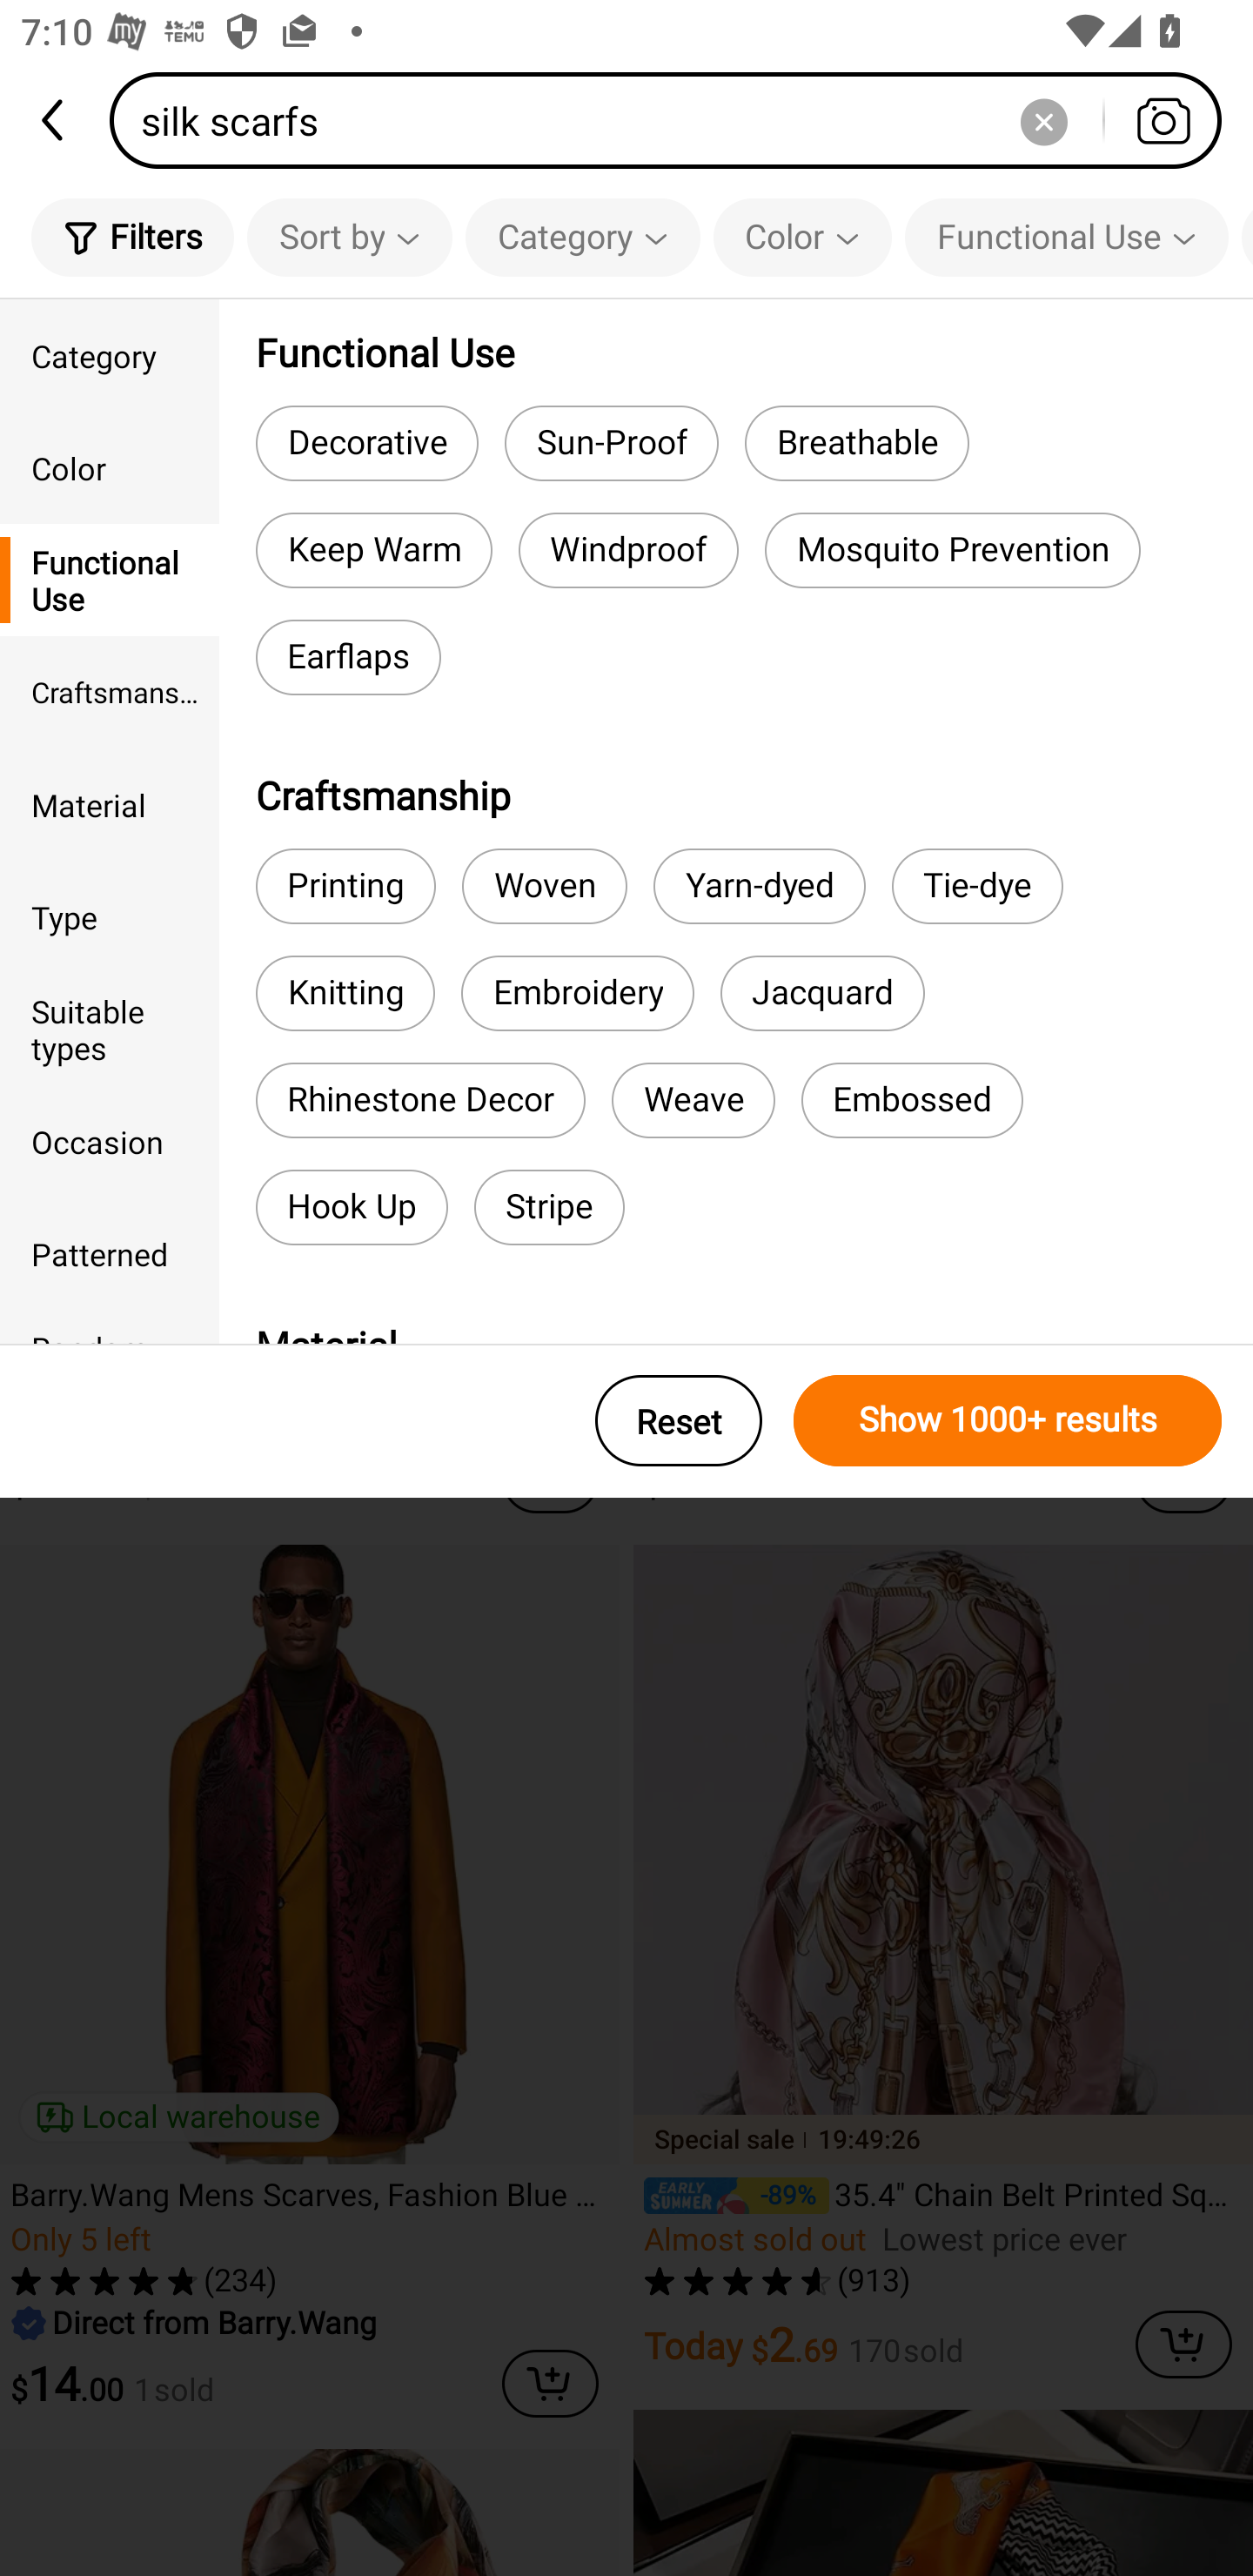  Describe the element at coordinates (978, 886) in the screenshot. I see `Tie-dye` at that location.